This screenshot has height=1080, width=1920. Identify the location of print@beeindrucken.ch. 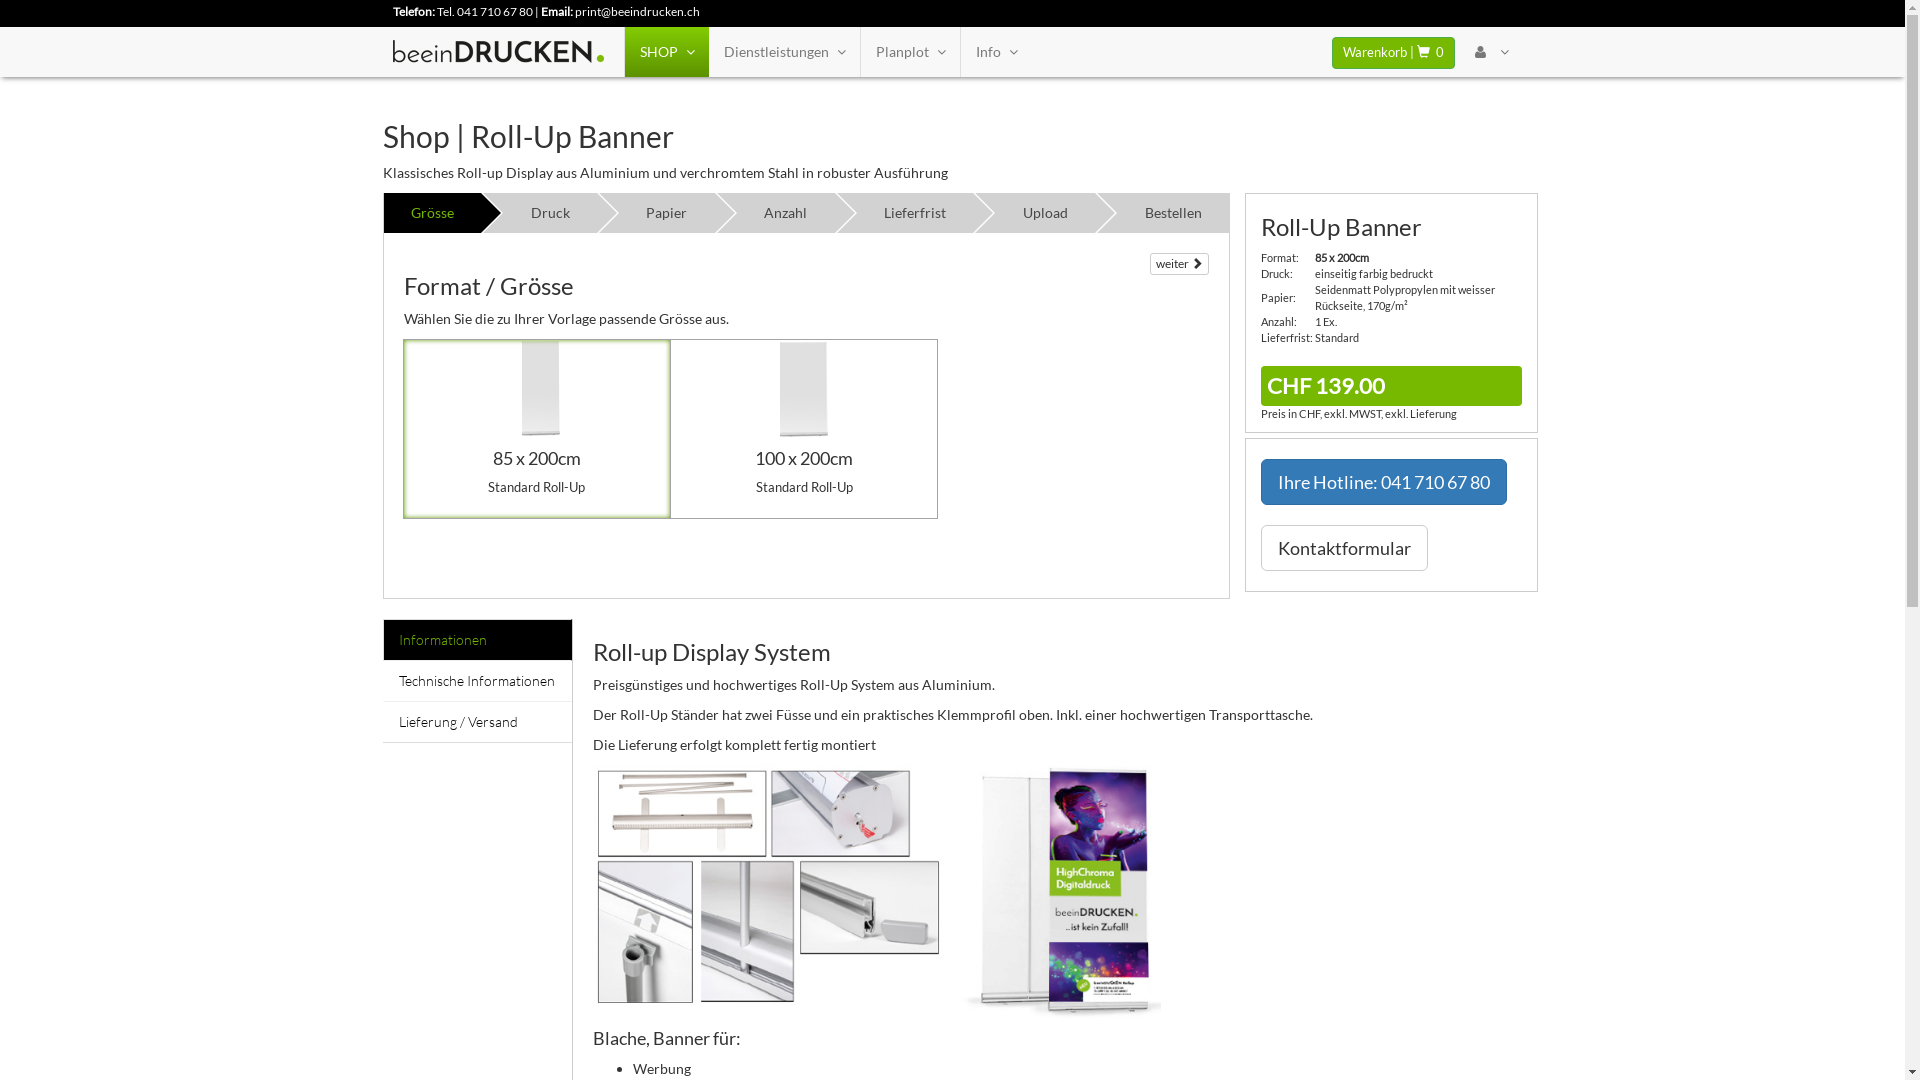
(636, 12).